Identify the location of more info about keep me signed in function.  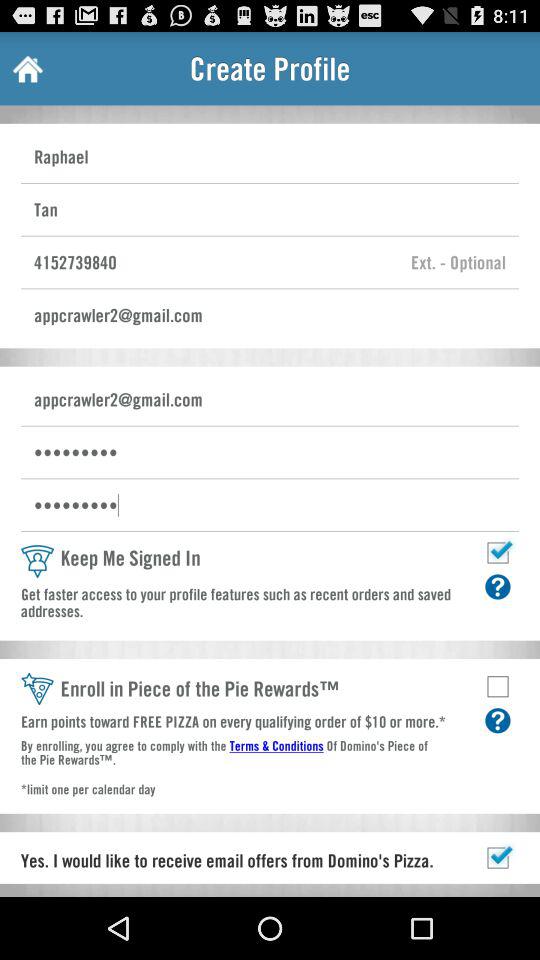
(498, 586).